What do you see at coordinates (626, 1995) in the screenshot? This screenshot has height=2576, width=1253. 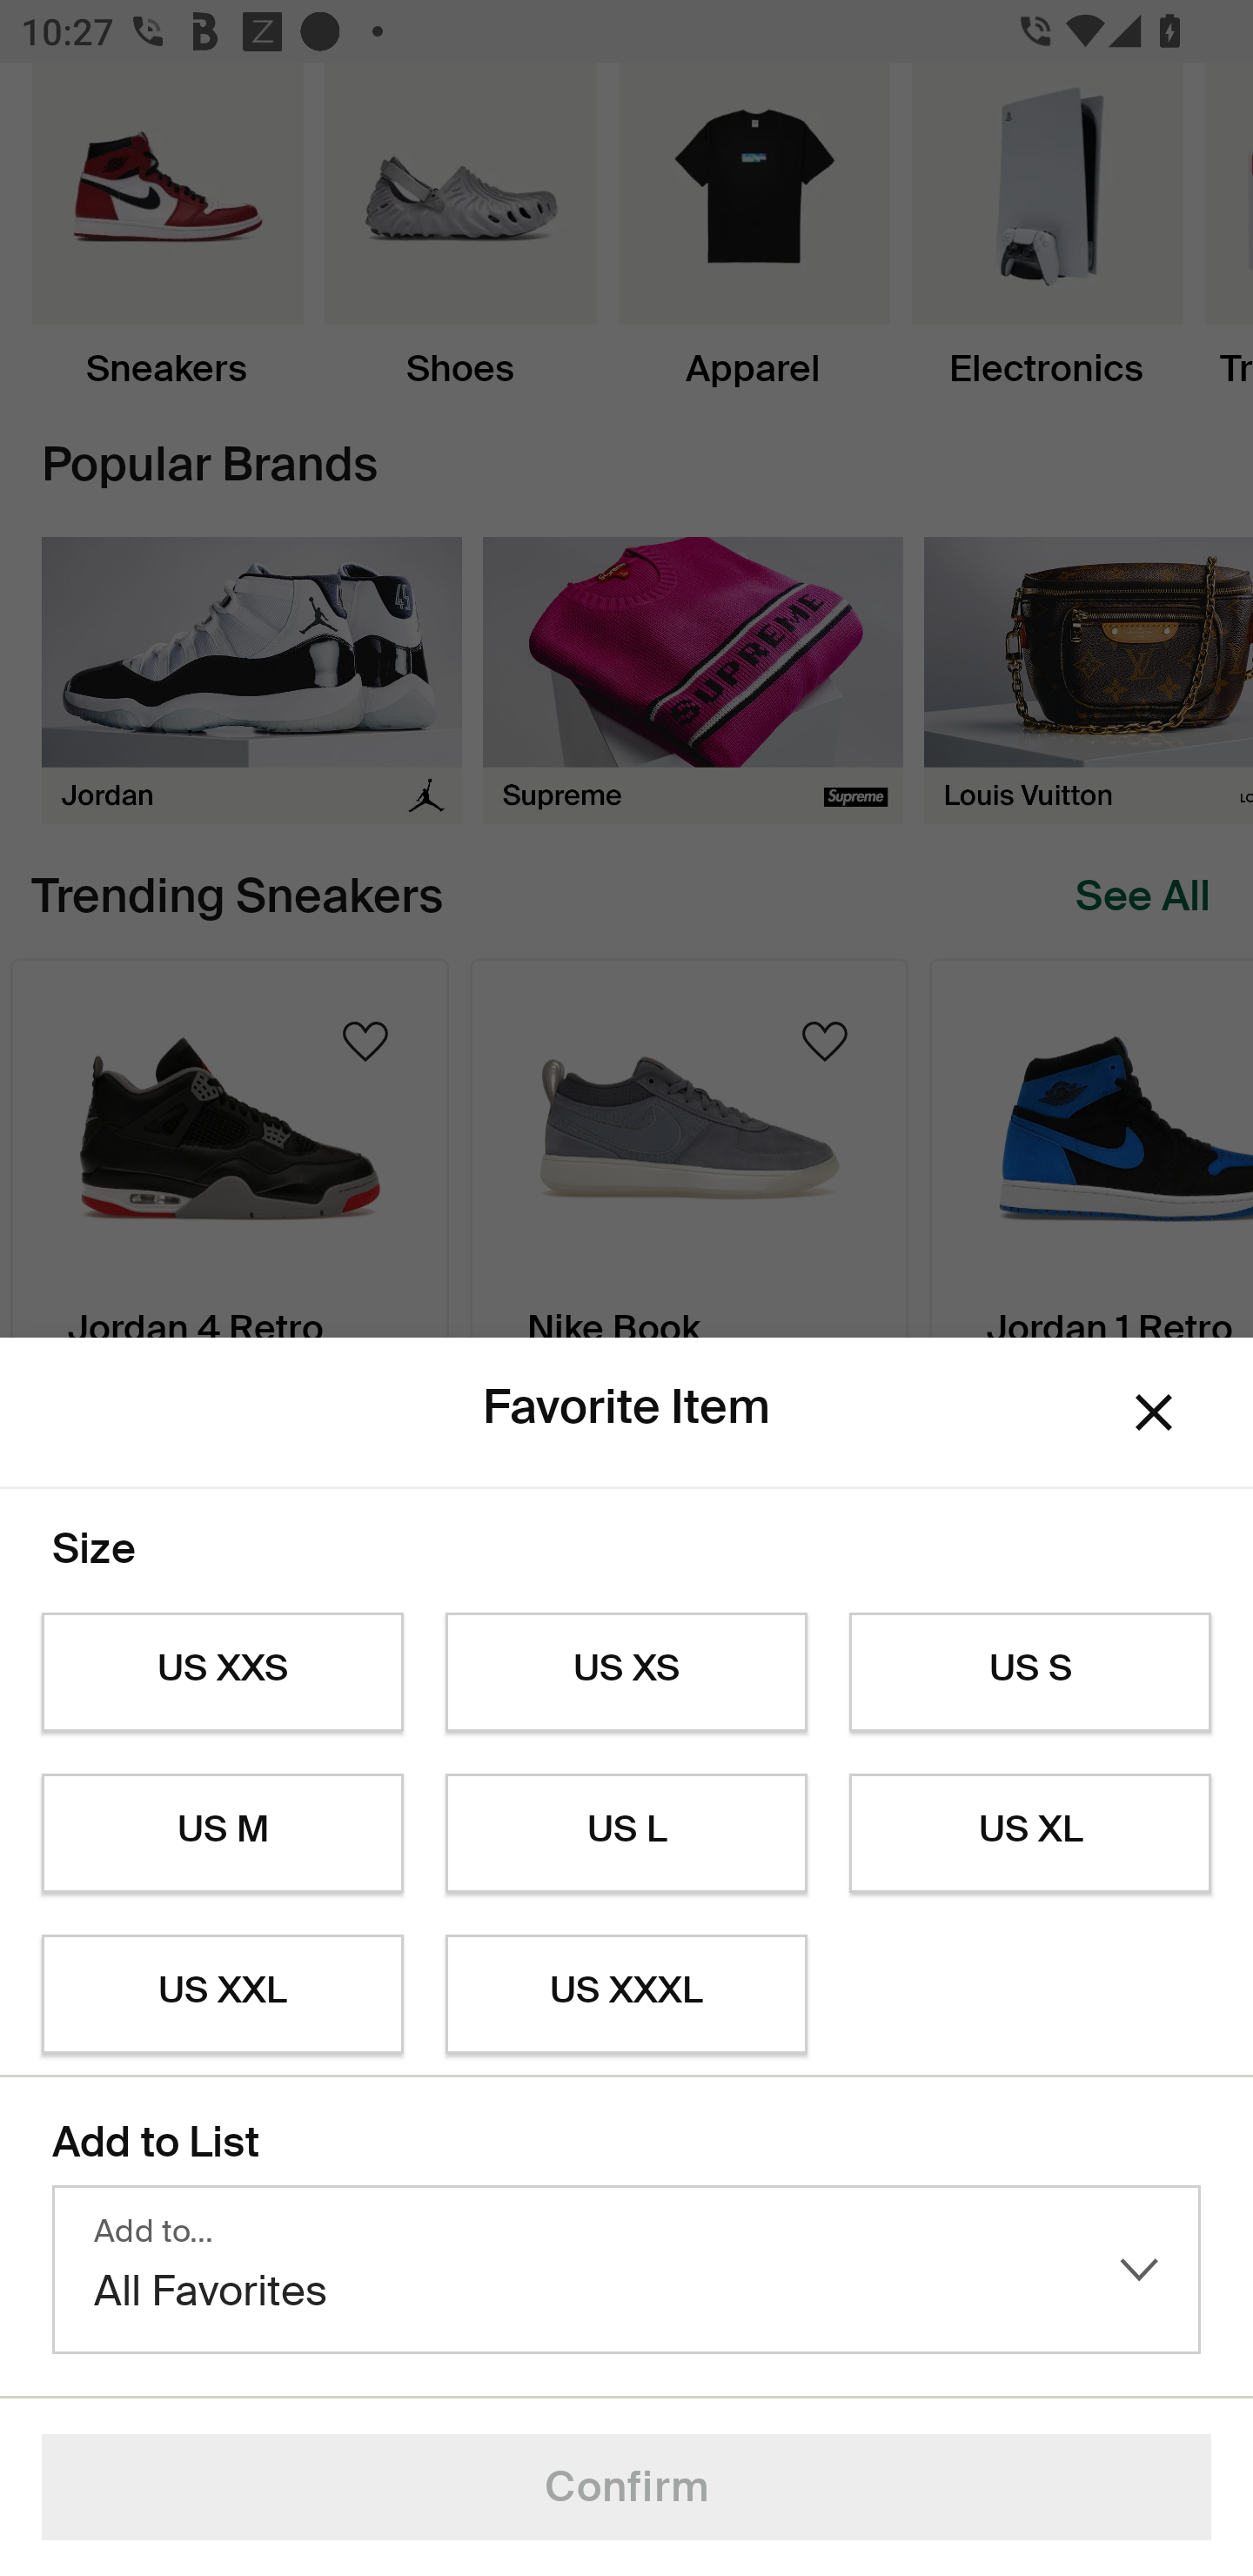 I see `US XXXL` at bounding box center [626, 1995].